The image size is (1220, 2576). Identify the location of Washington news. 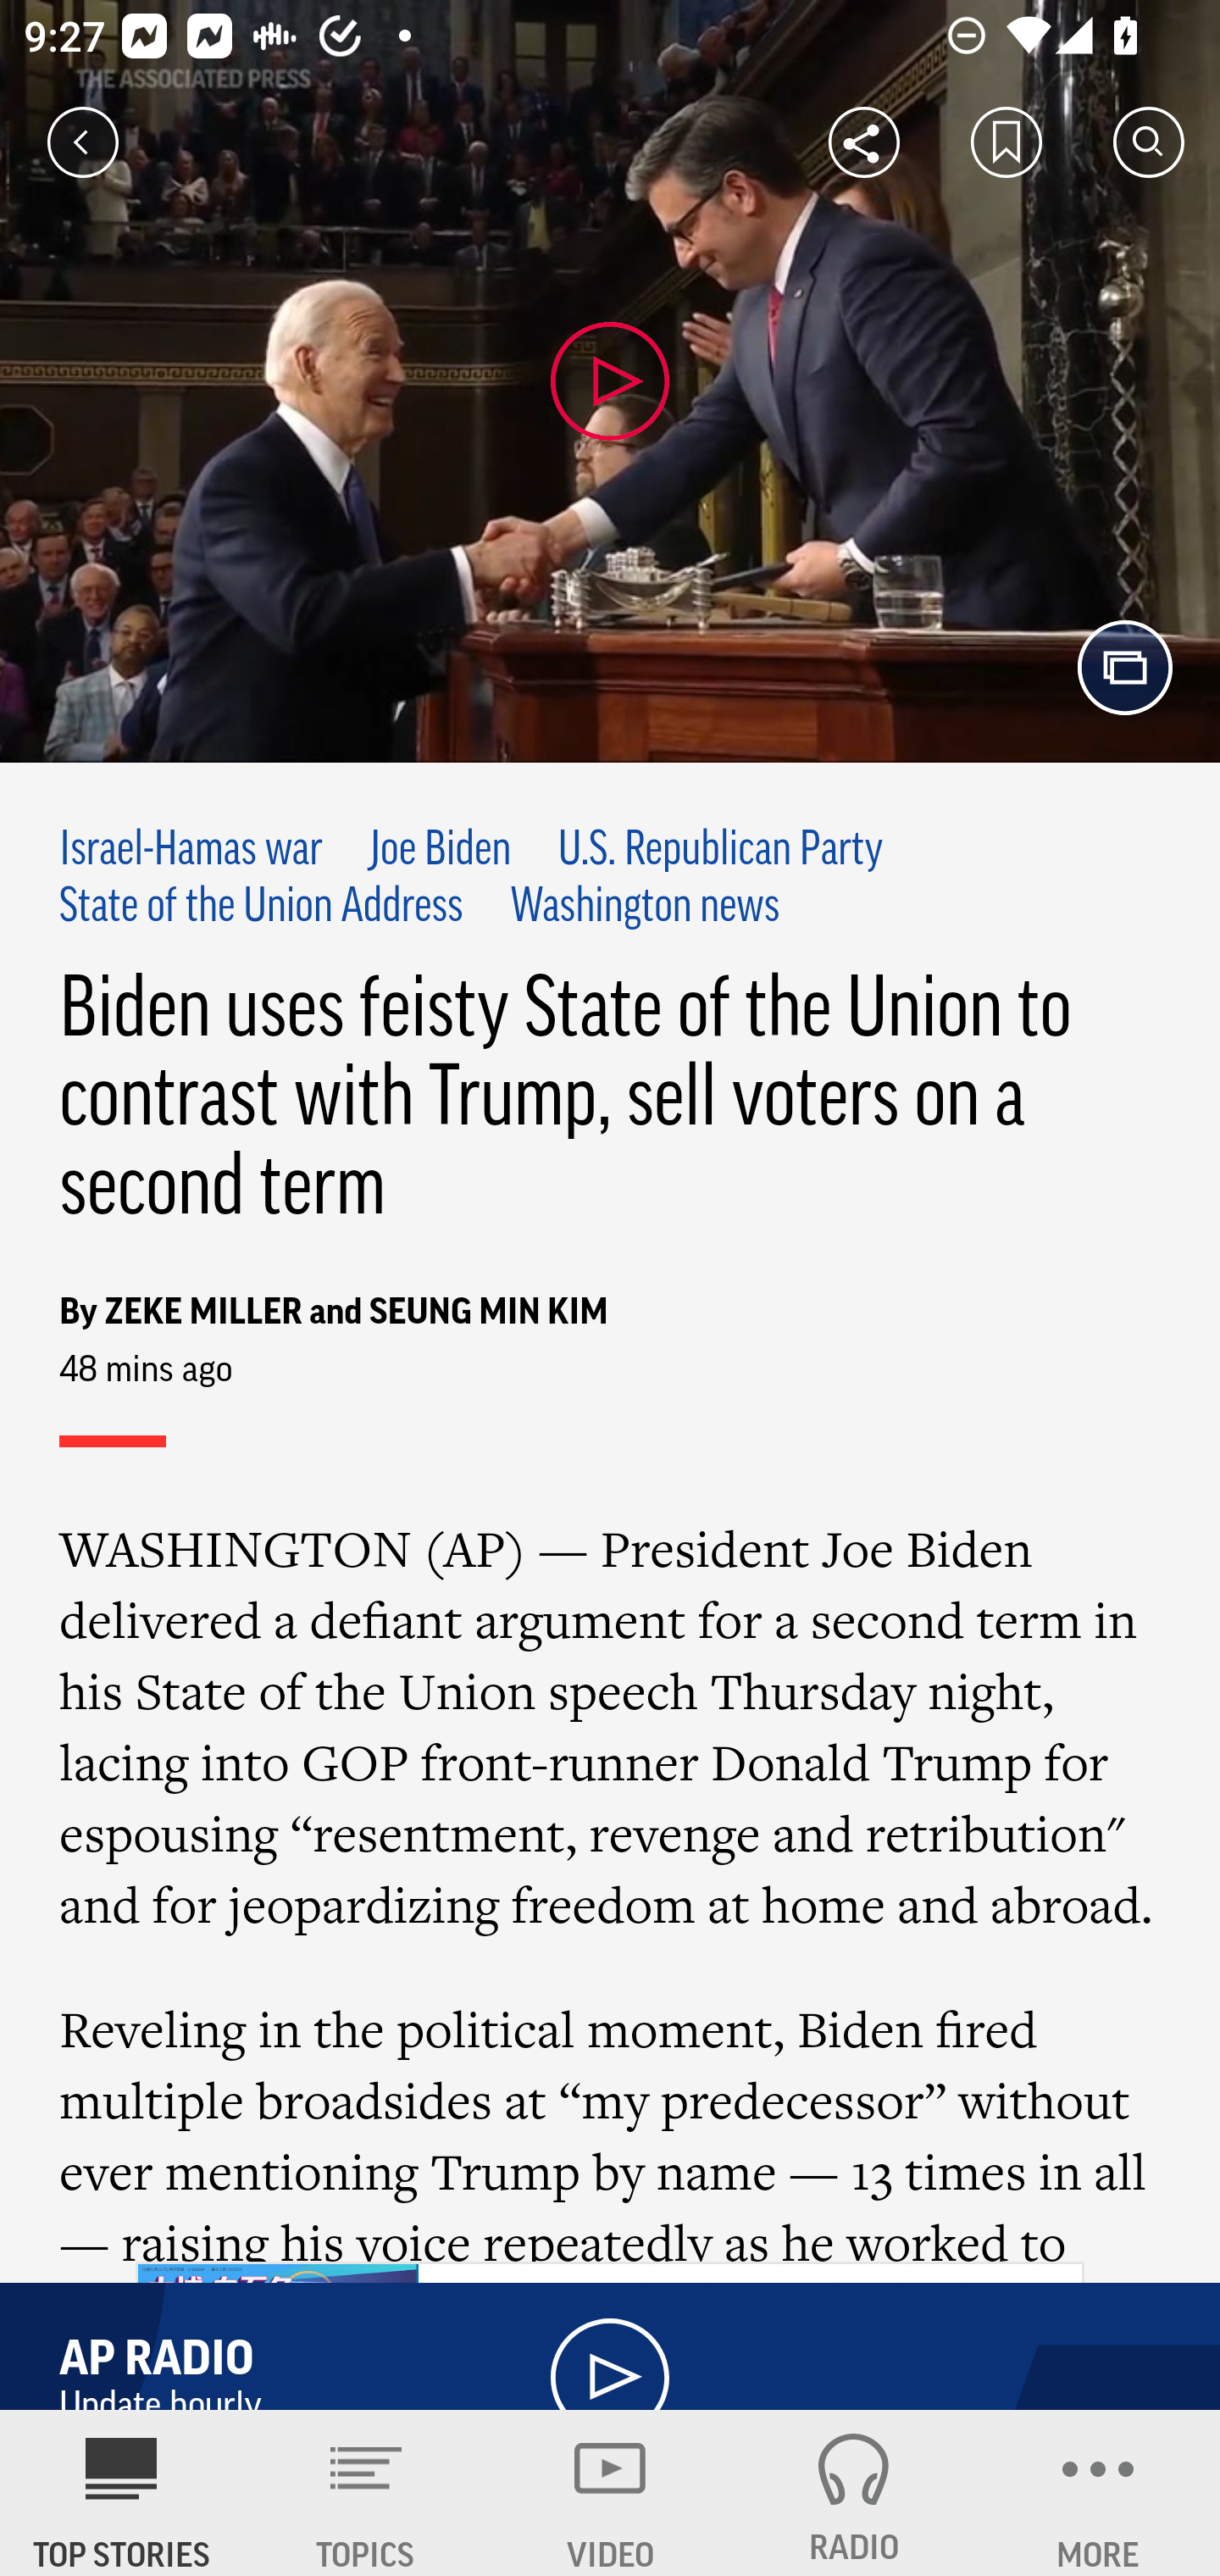
(646, 908).